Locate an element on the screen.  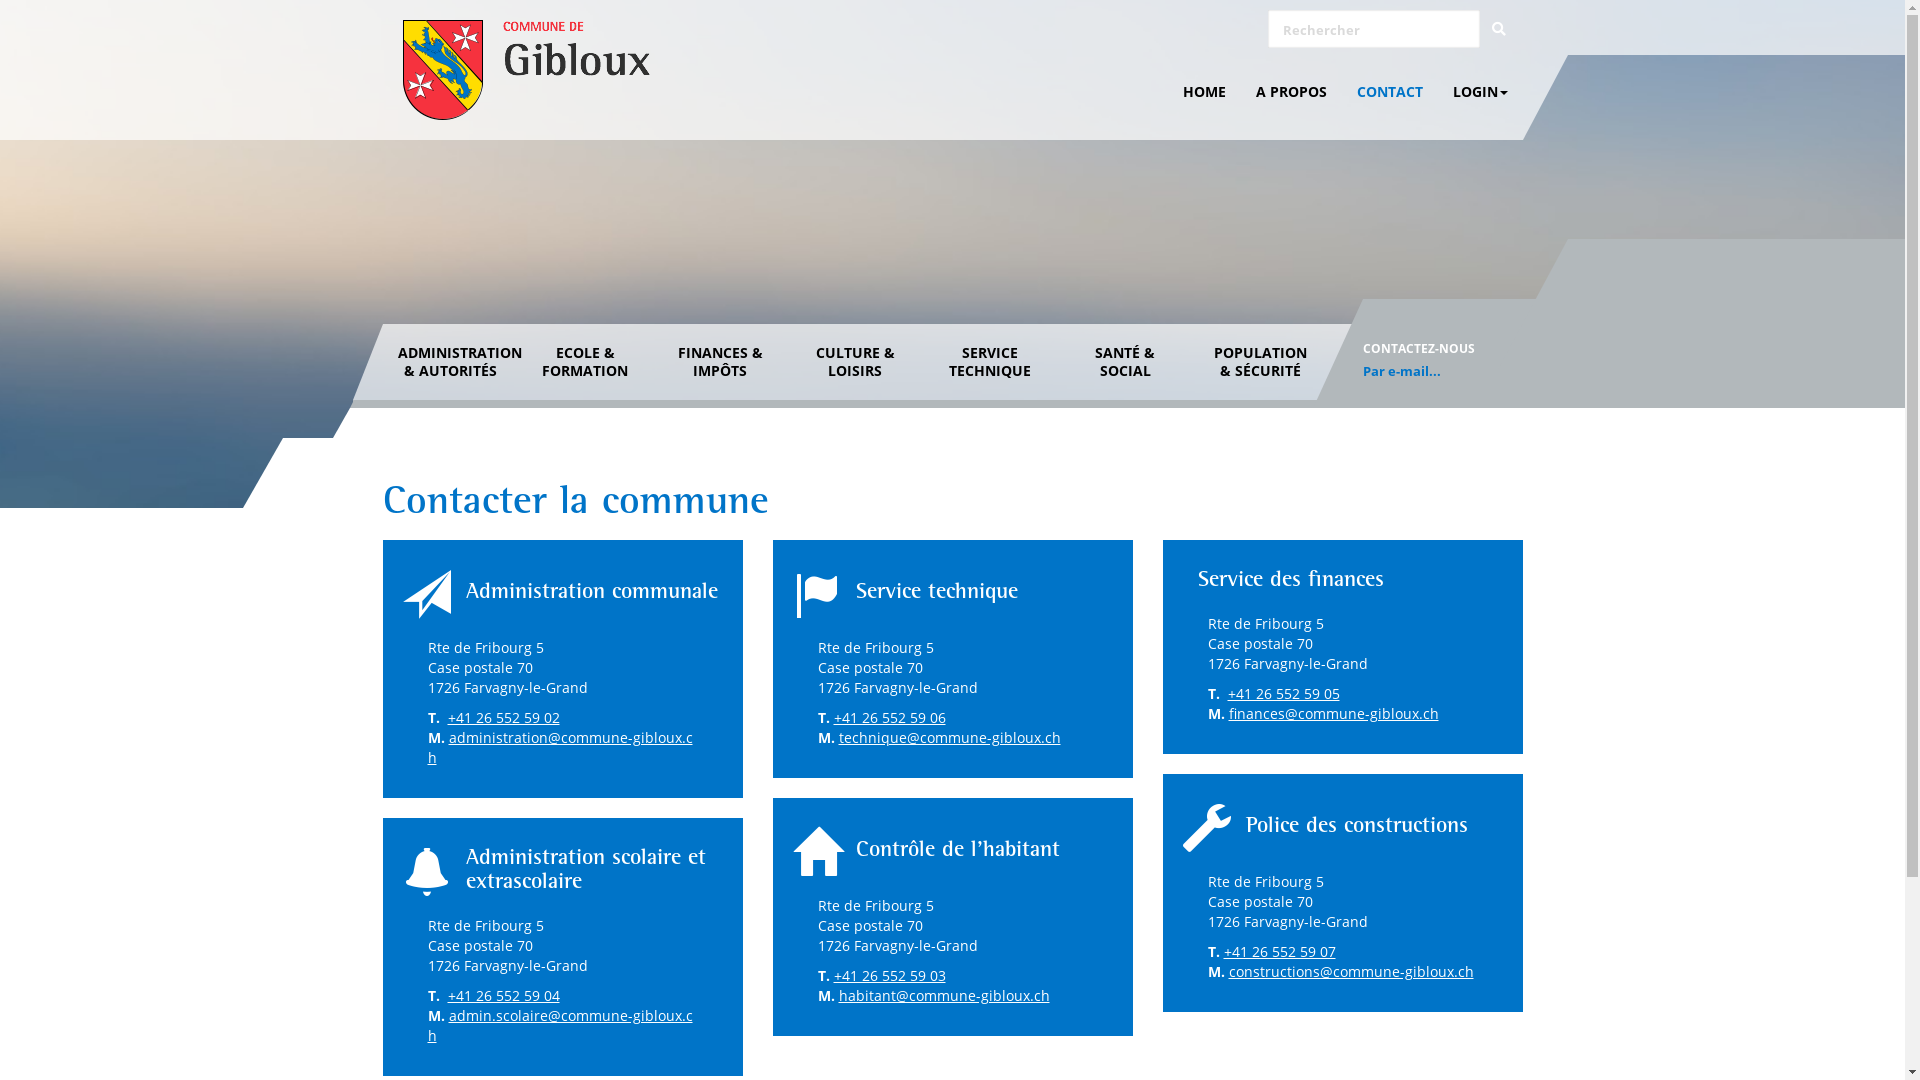
CONTACT is located at coordinates (1390, 92).